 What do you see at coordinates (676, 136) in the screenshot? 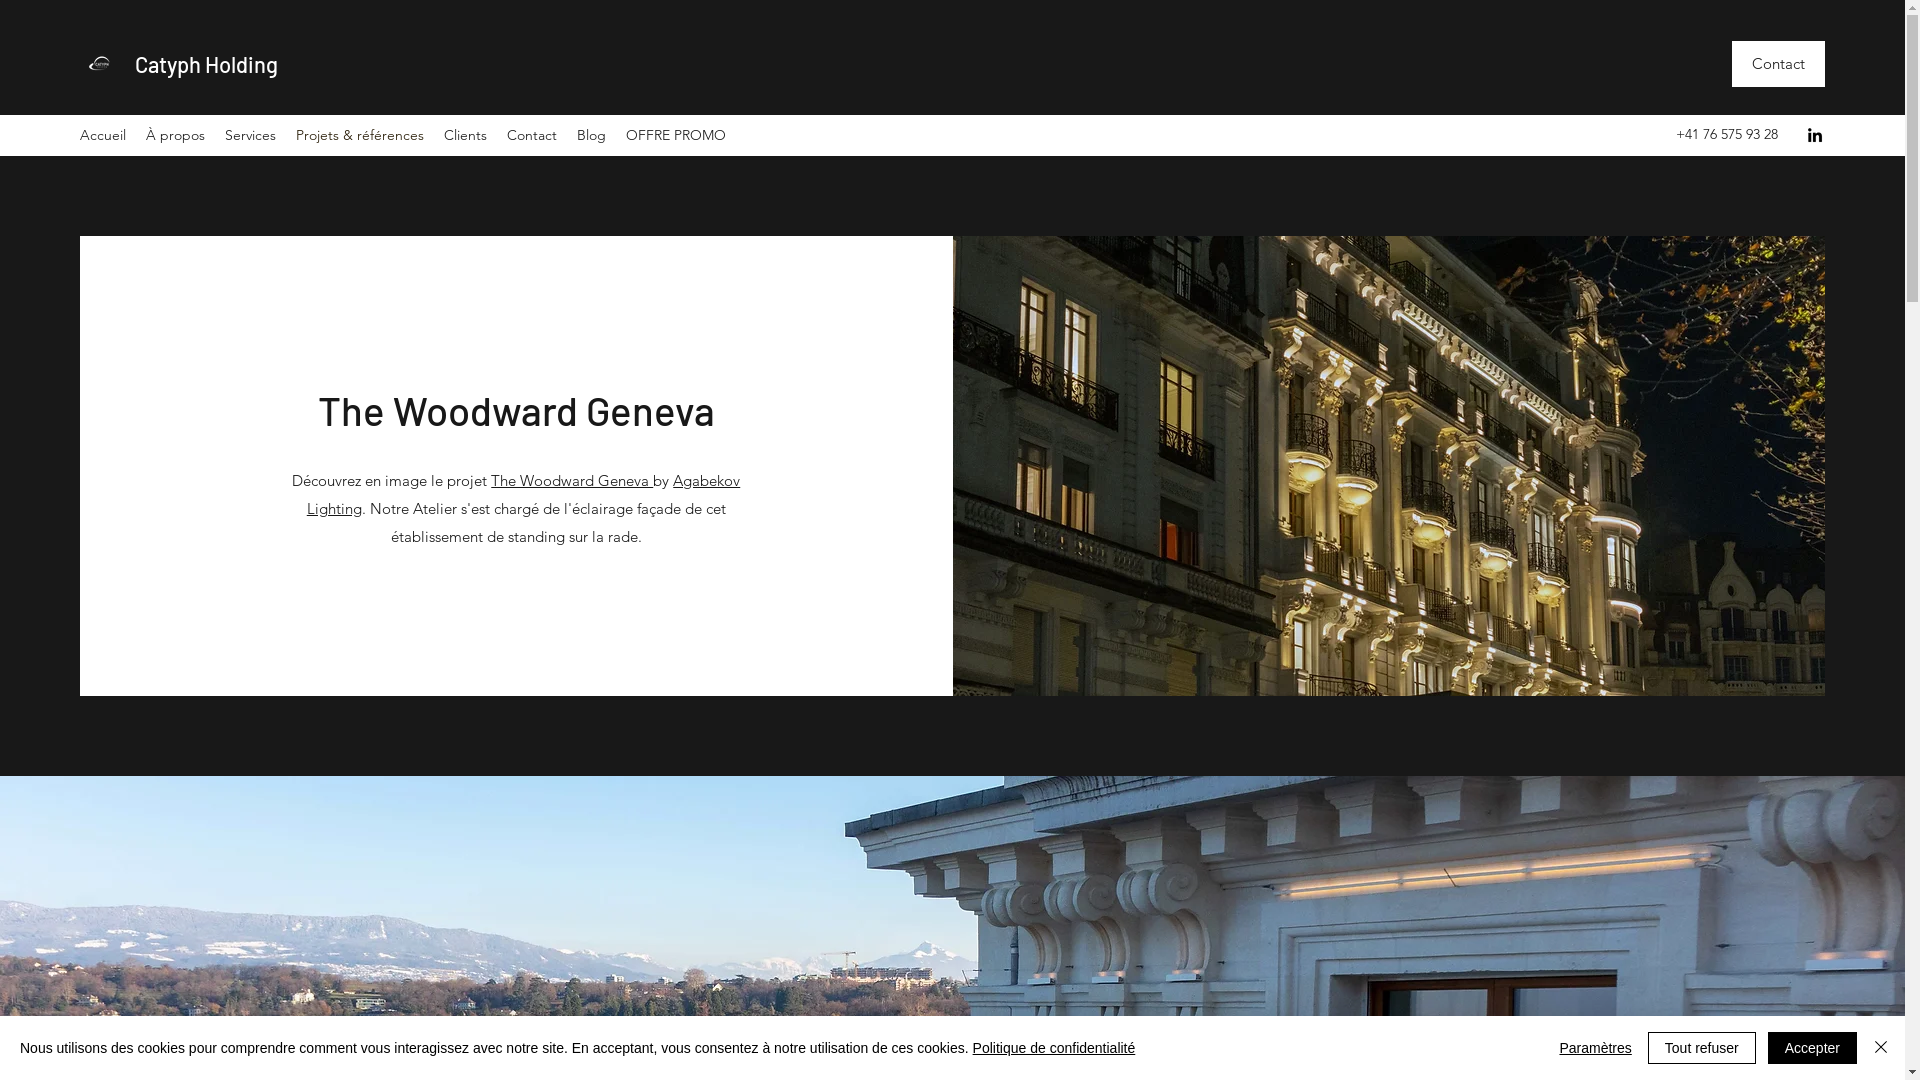
I see `OFFRE PROMO` at bounding box center [676, 136].